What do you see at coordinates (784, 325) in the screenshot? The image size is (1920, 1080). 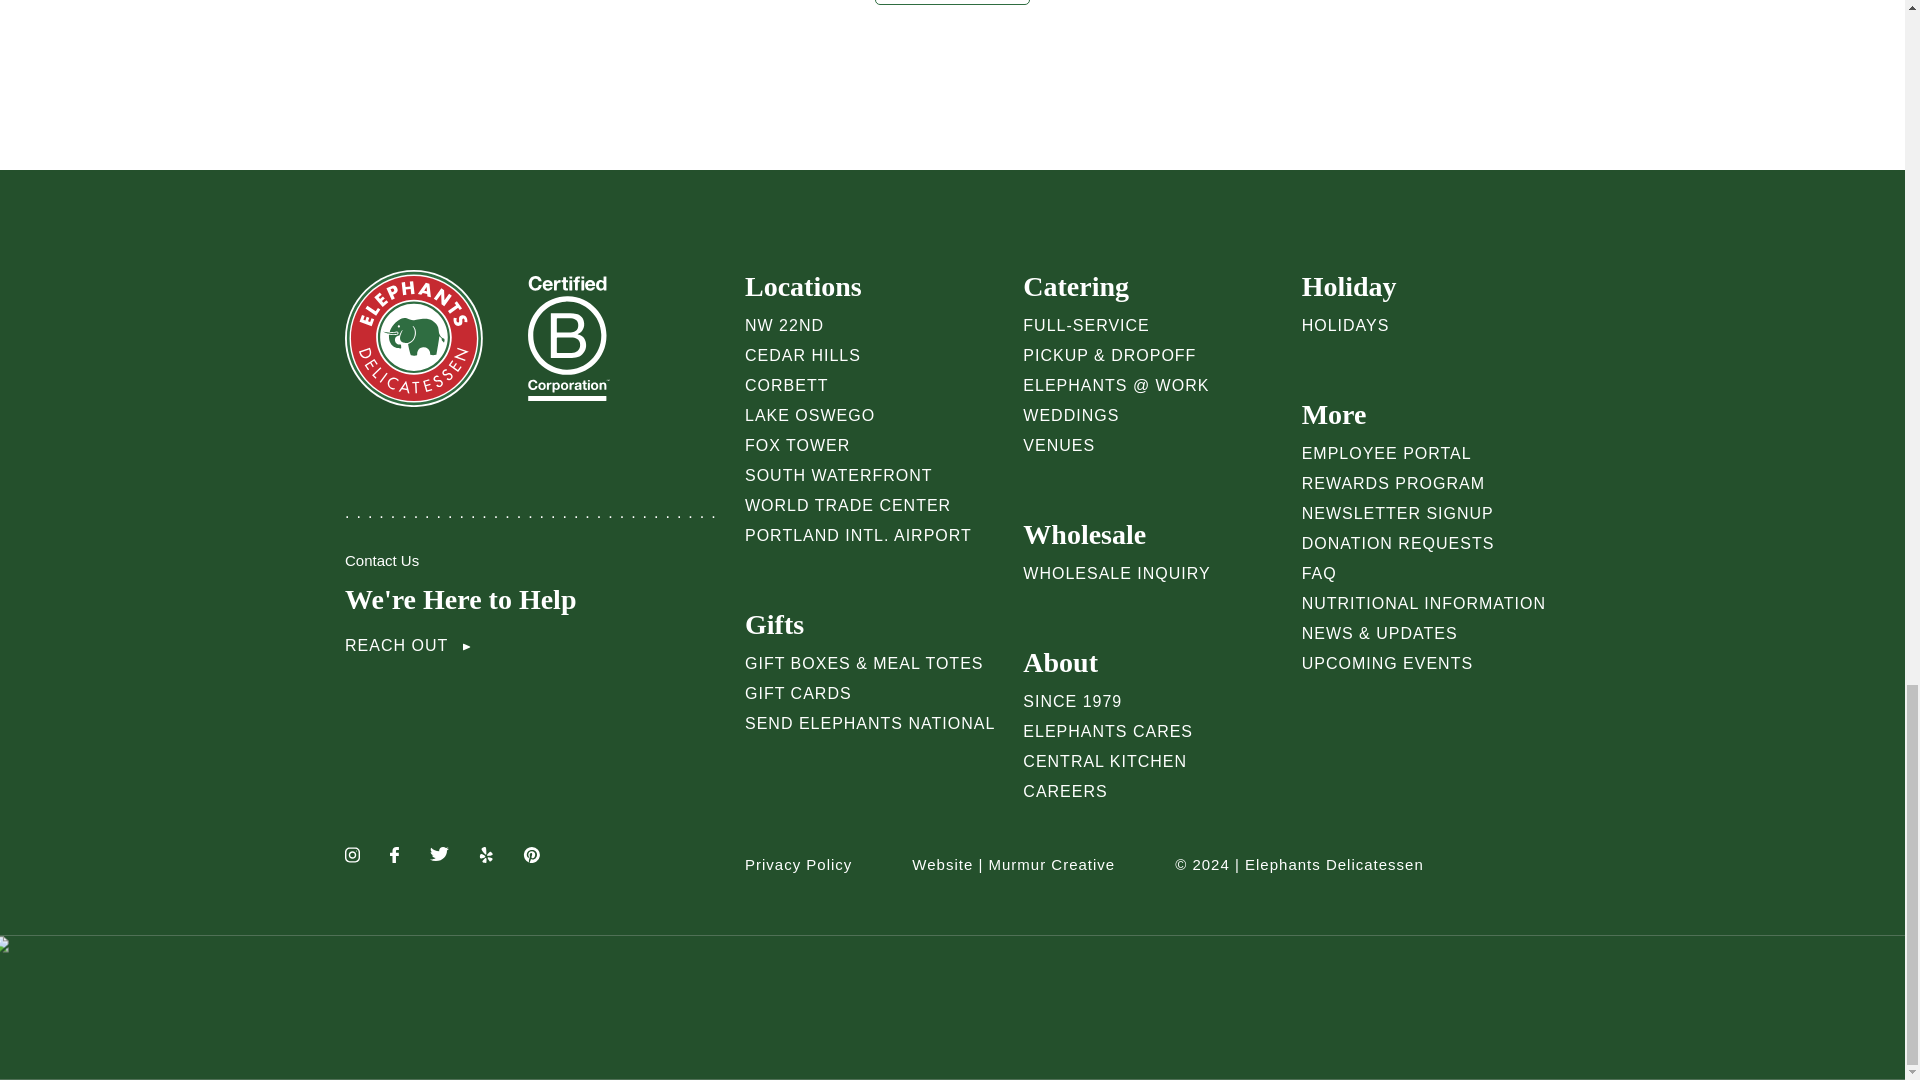 I see `NW 22ND` at bounding box center [784, 325].